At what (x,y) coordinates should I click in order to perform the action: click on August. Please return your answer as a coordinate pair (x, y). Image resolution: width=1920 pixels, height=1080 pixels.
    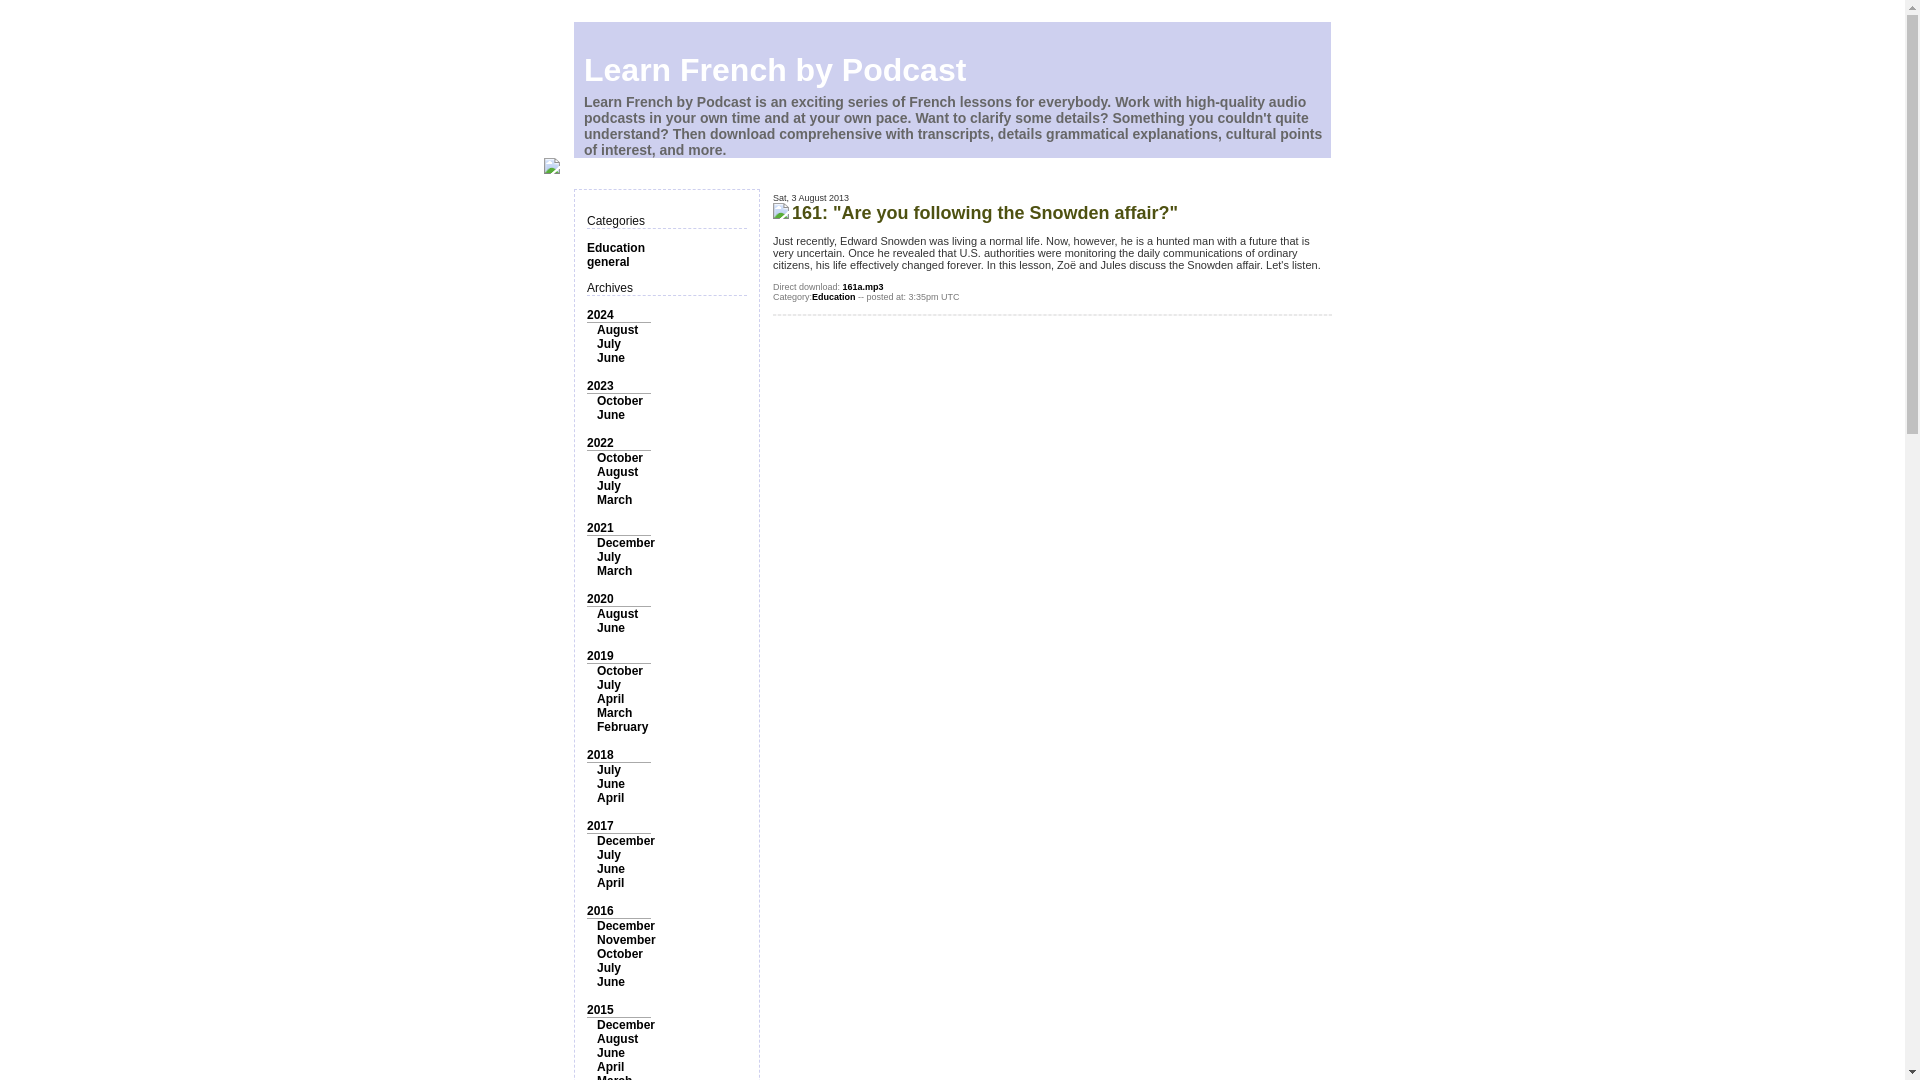
    Looking at the image, I should click on (617, 329).